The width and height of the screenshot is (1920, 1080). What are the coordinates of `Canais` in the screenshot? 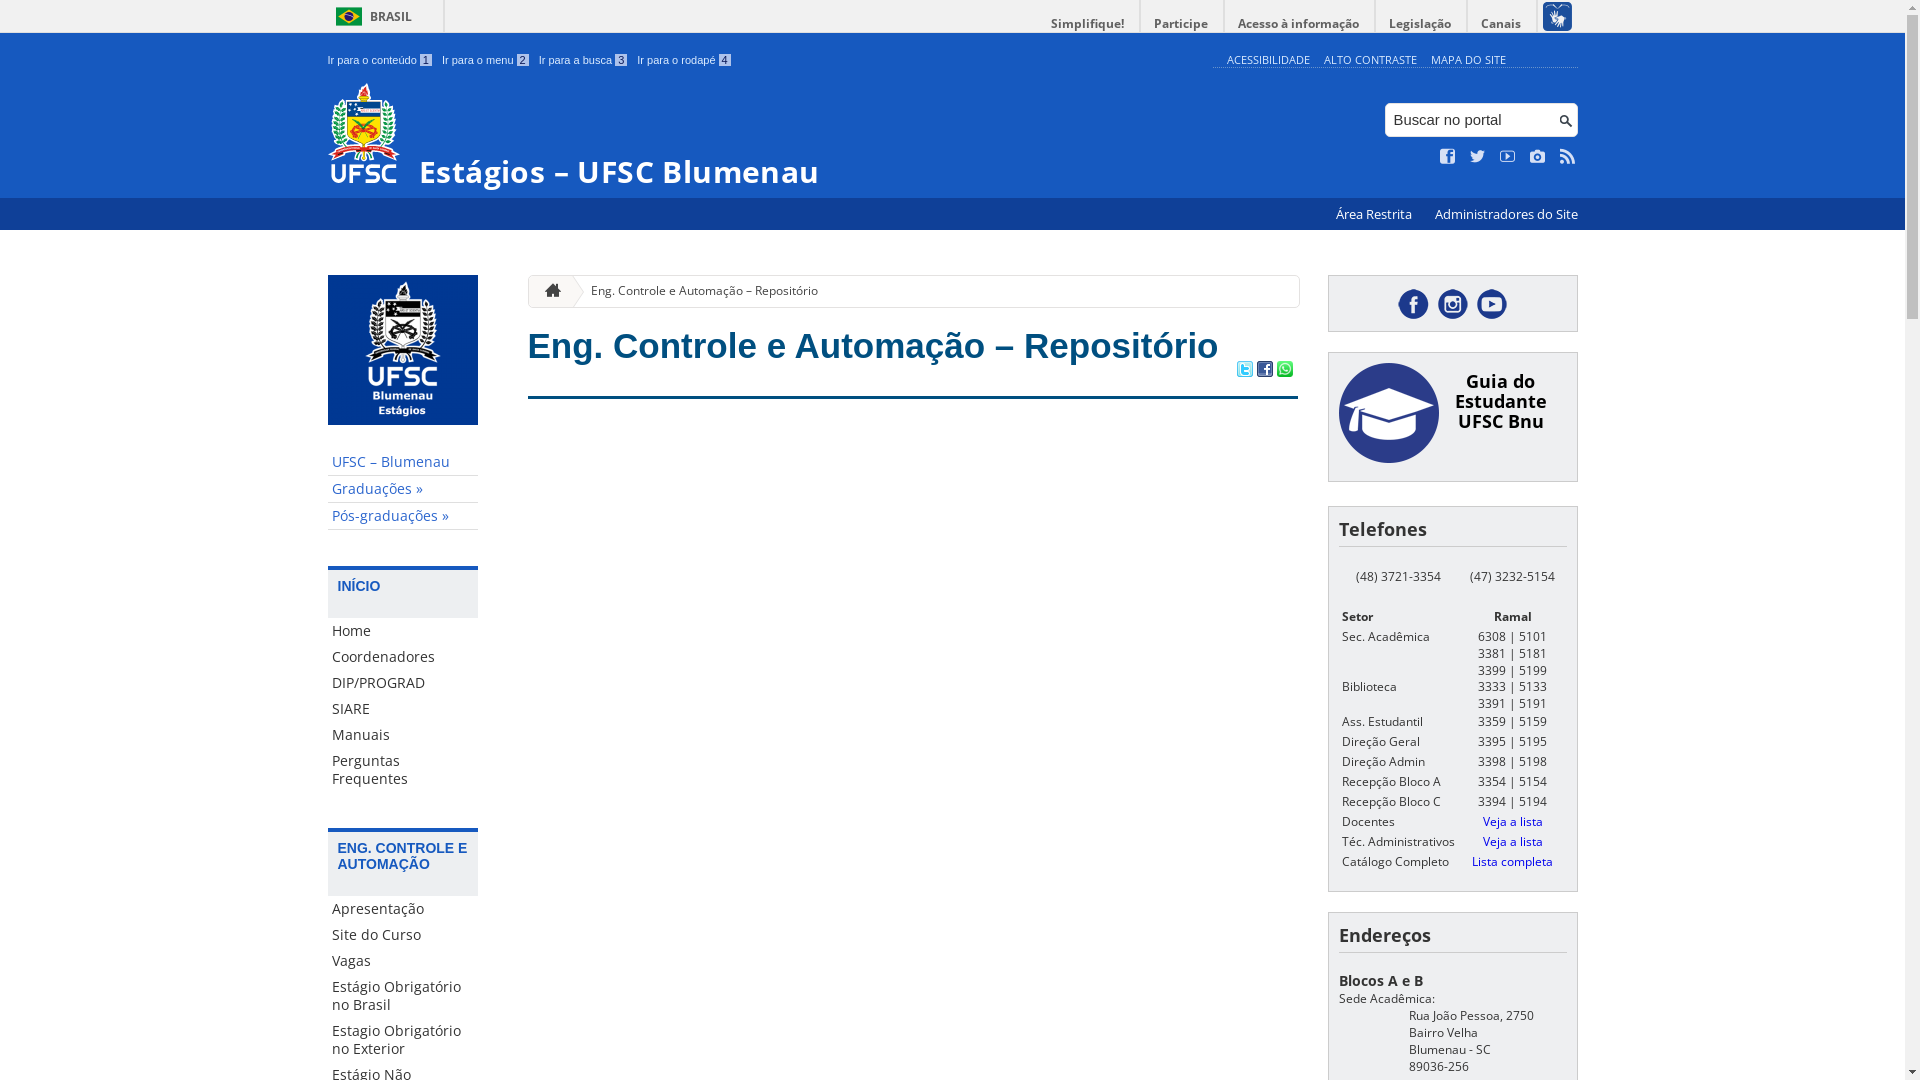 It's located at (1502, 24).